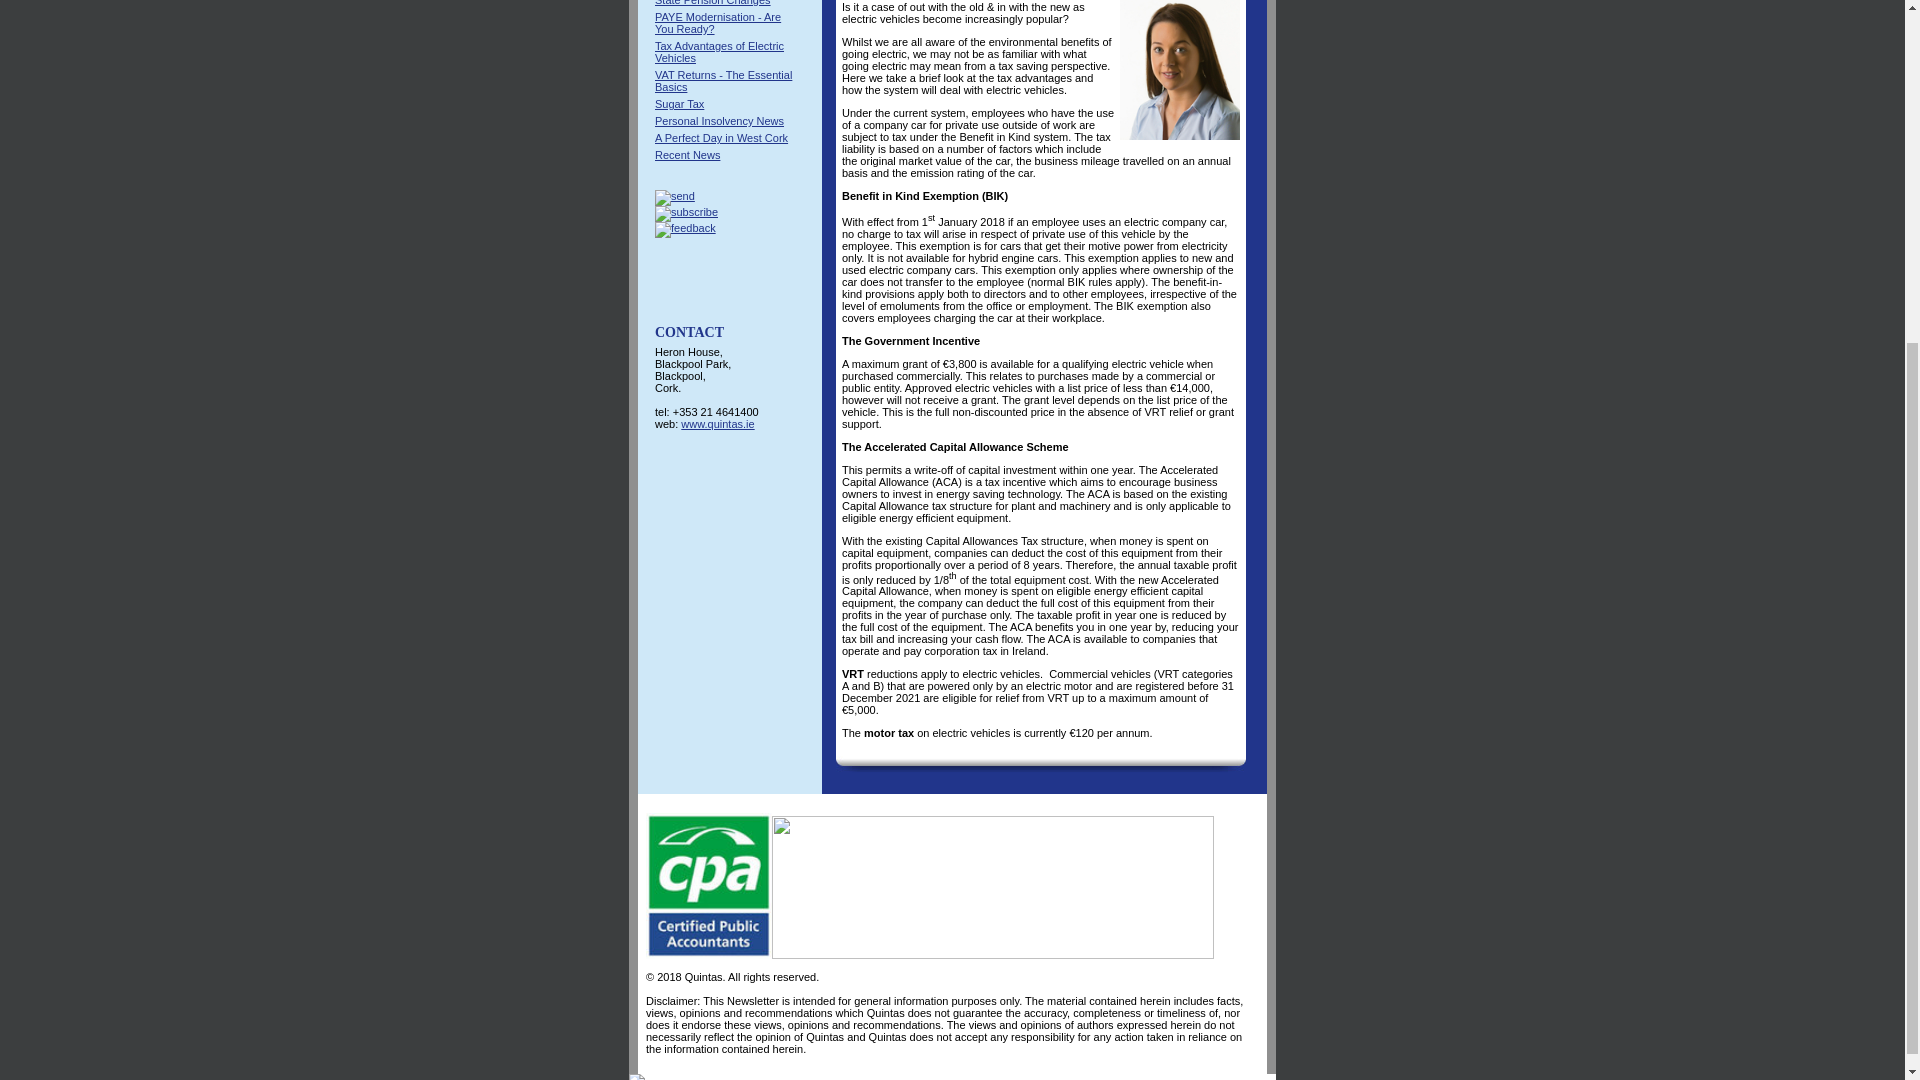 This screenshot has height=1080, width=1920. Describe the element at coordinates (718, 51) in the screenshot. I see `Tax Advantages of Electric Vehicles` at that location.